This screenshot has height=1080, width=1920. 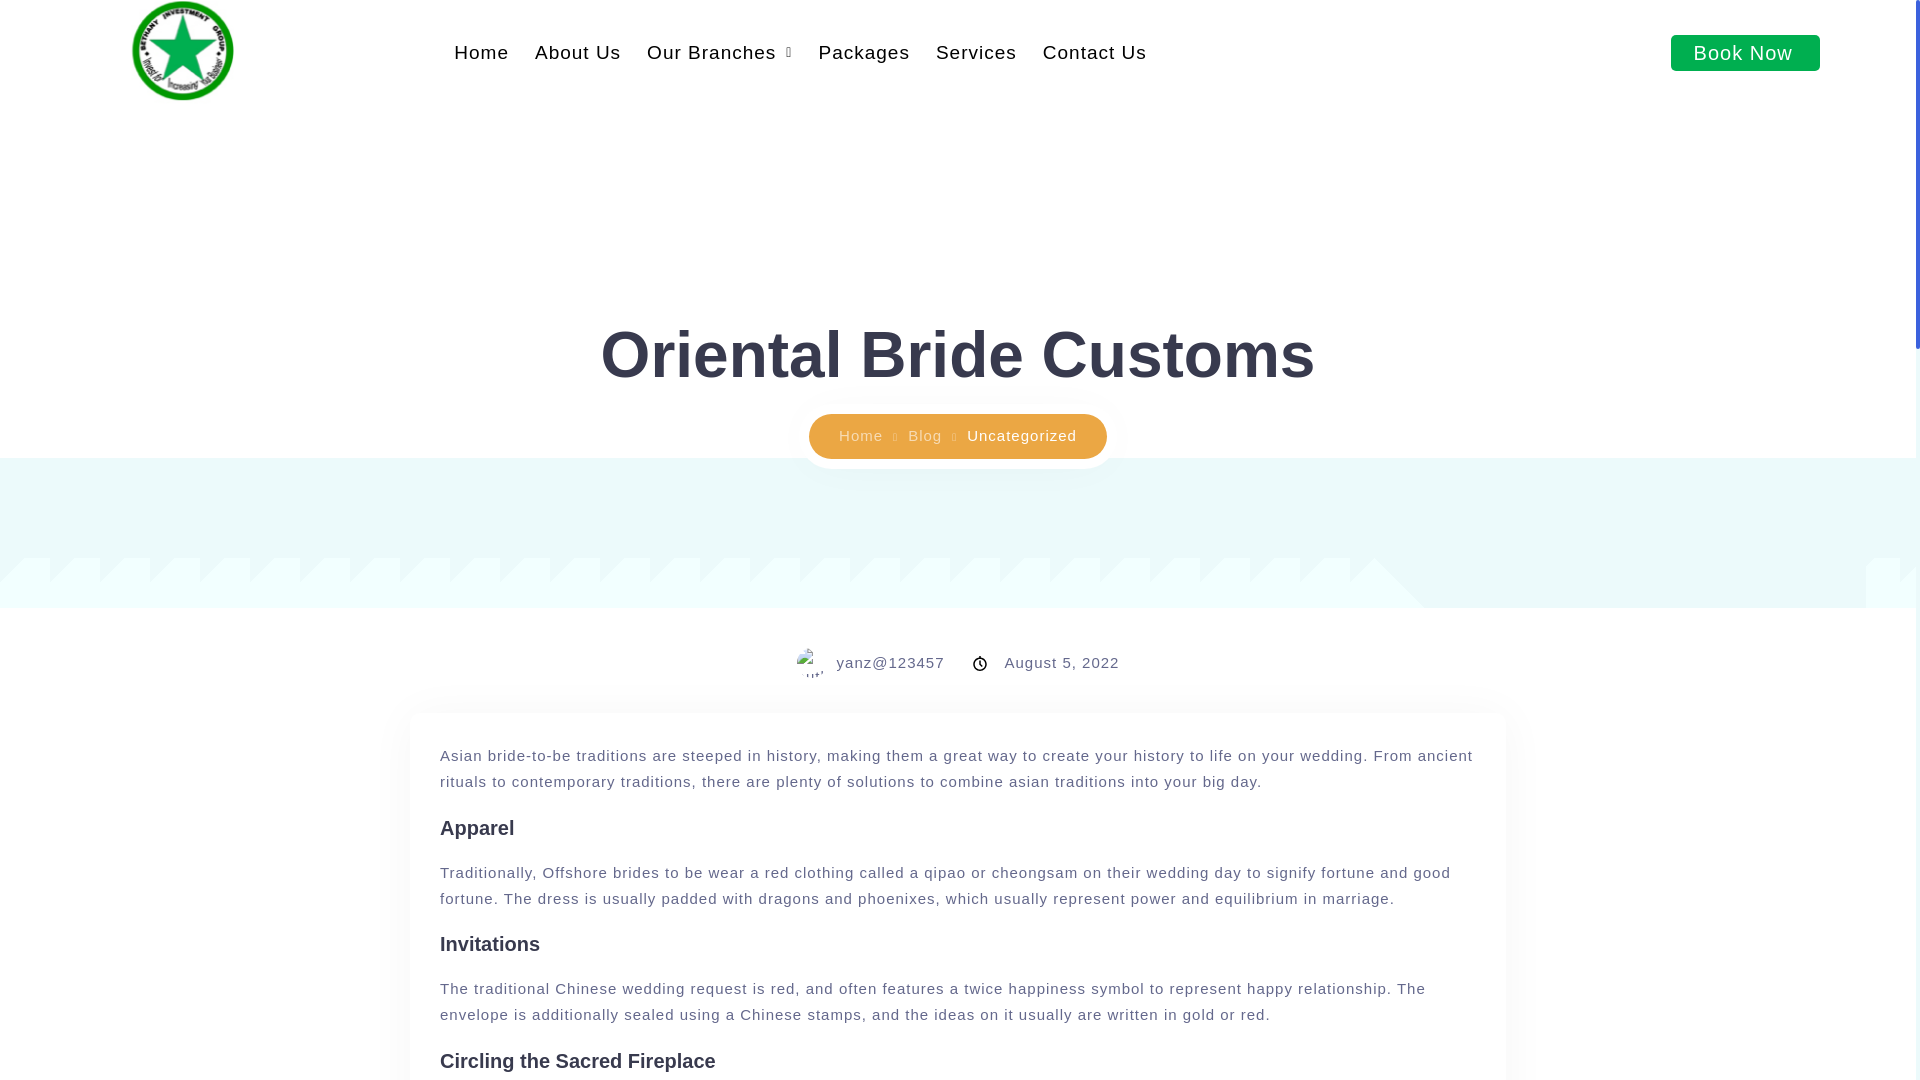 I want to click on Blog, so click(x=932, y=434).